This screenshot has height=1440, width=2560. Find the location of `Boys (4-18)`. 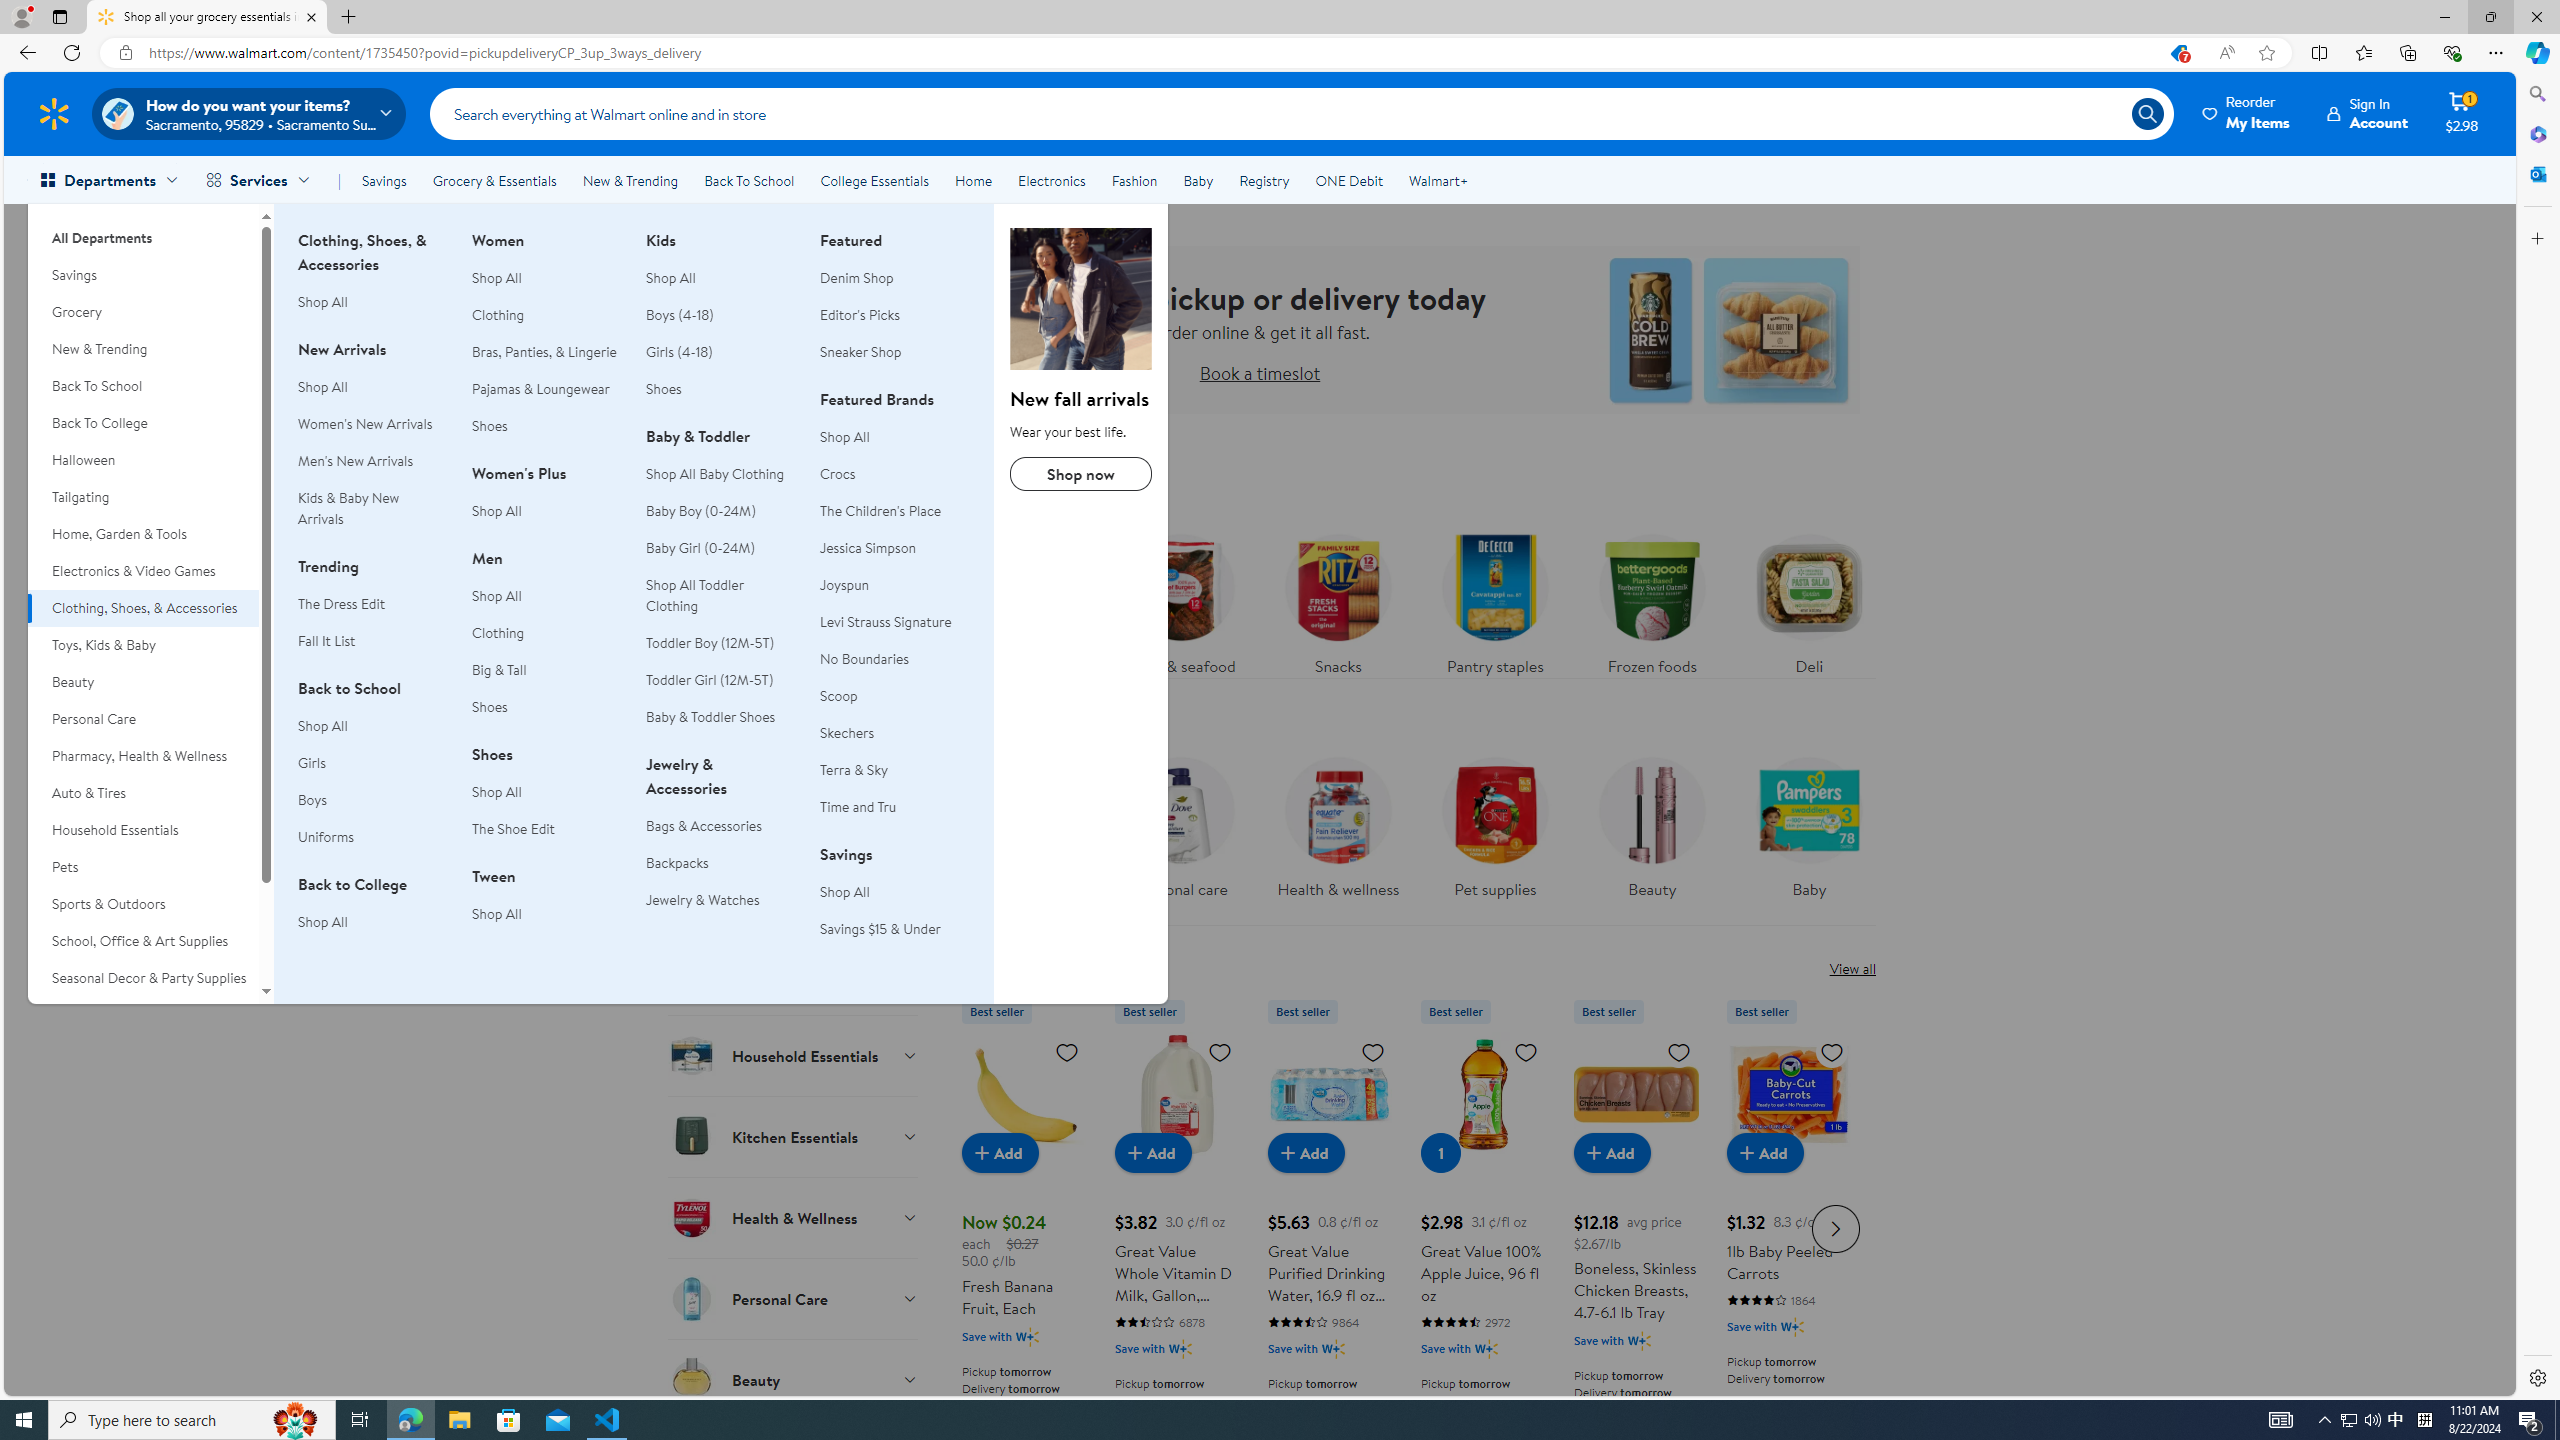

Boys (4-18) is located at coordinates (680, 315).